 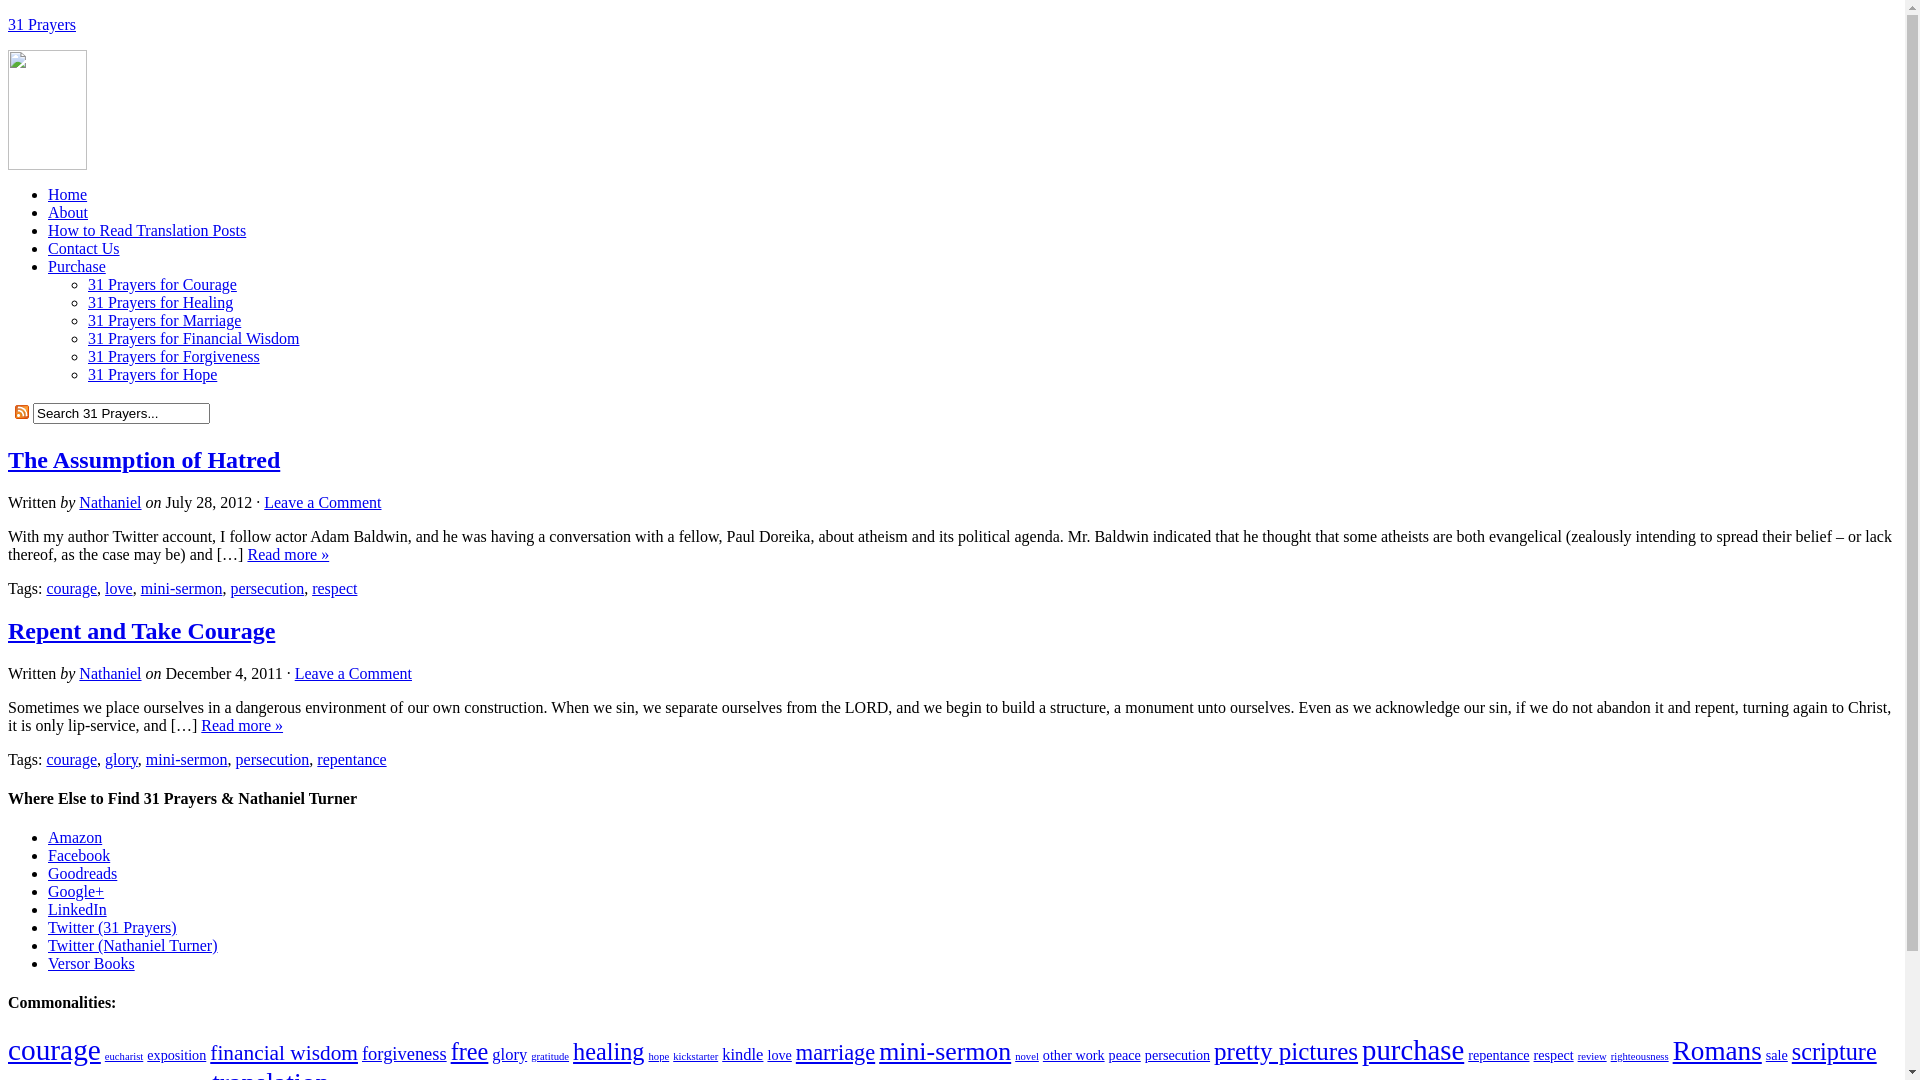 What do you see at coordinates (182, 588) in the screenshot?
I see `mini-sermon` at bounding box center [182, 588].